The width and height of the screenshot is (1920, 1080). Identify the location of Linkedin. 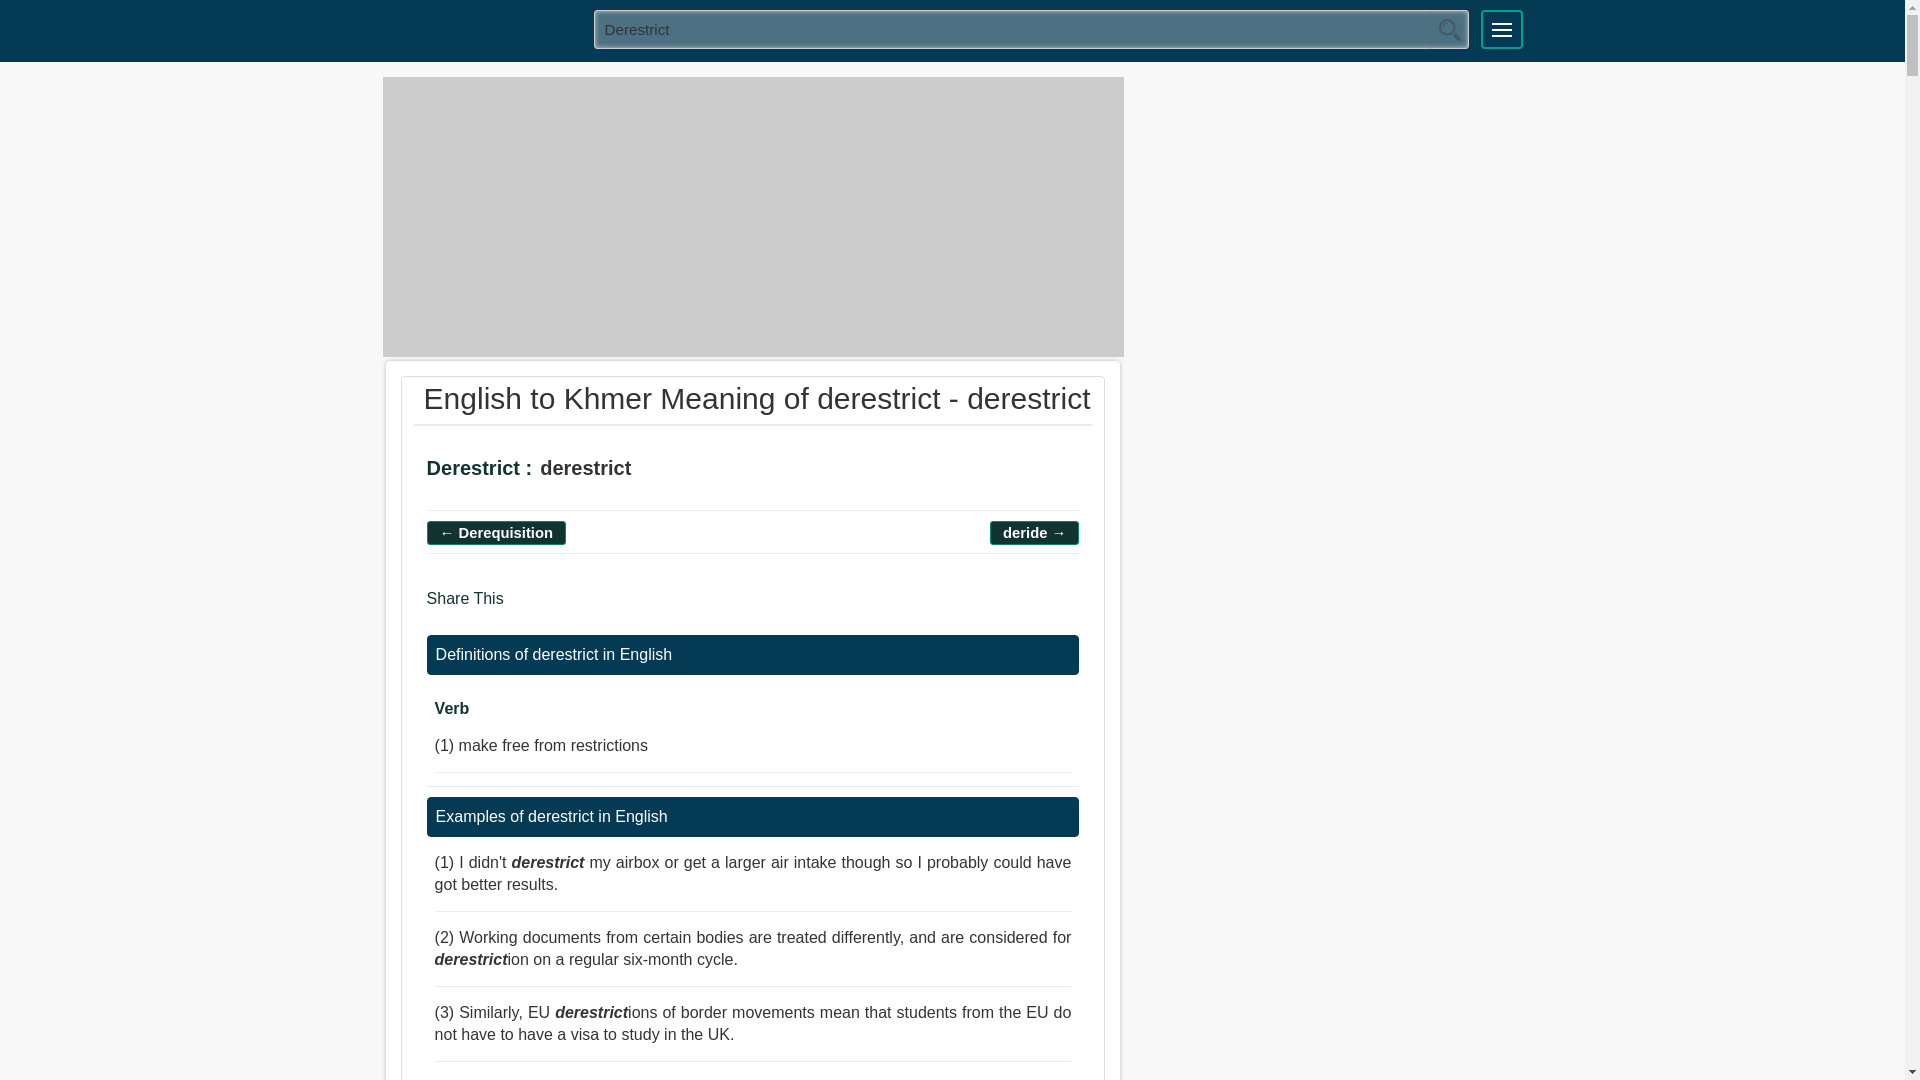
(604, 608).